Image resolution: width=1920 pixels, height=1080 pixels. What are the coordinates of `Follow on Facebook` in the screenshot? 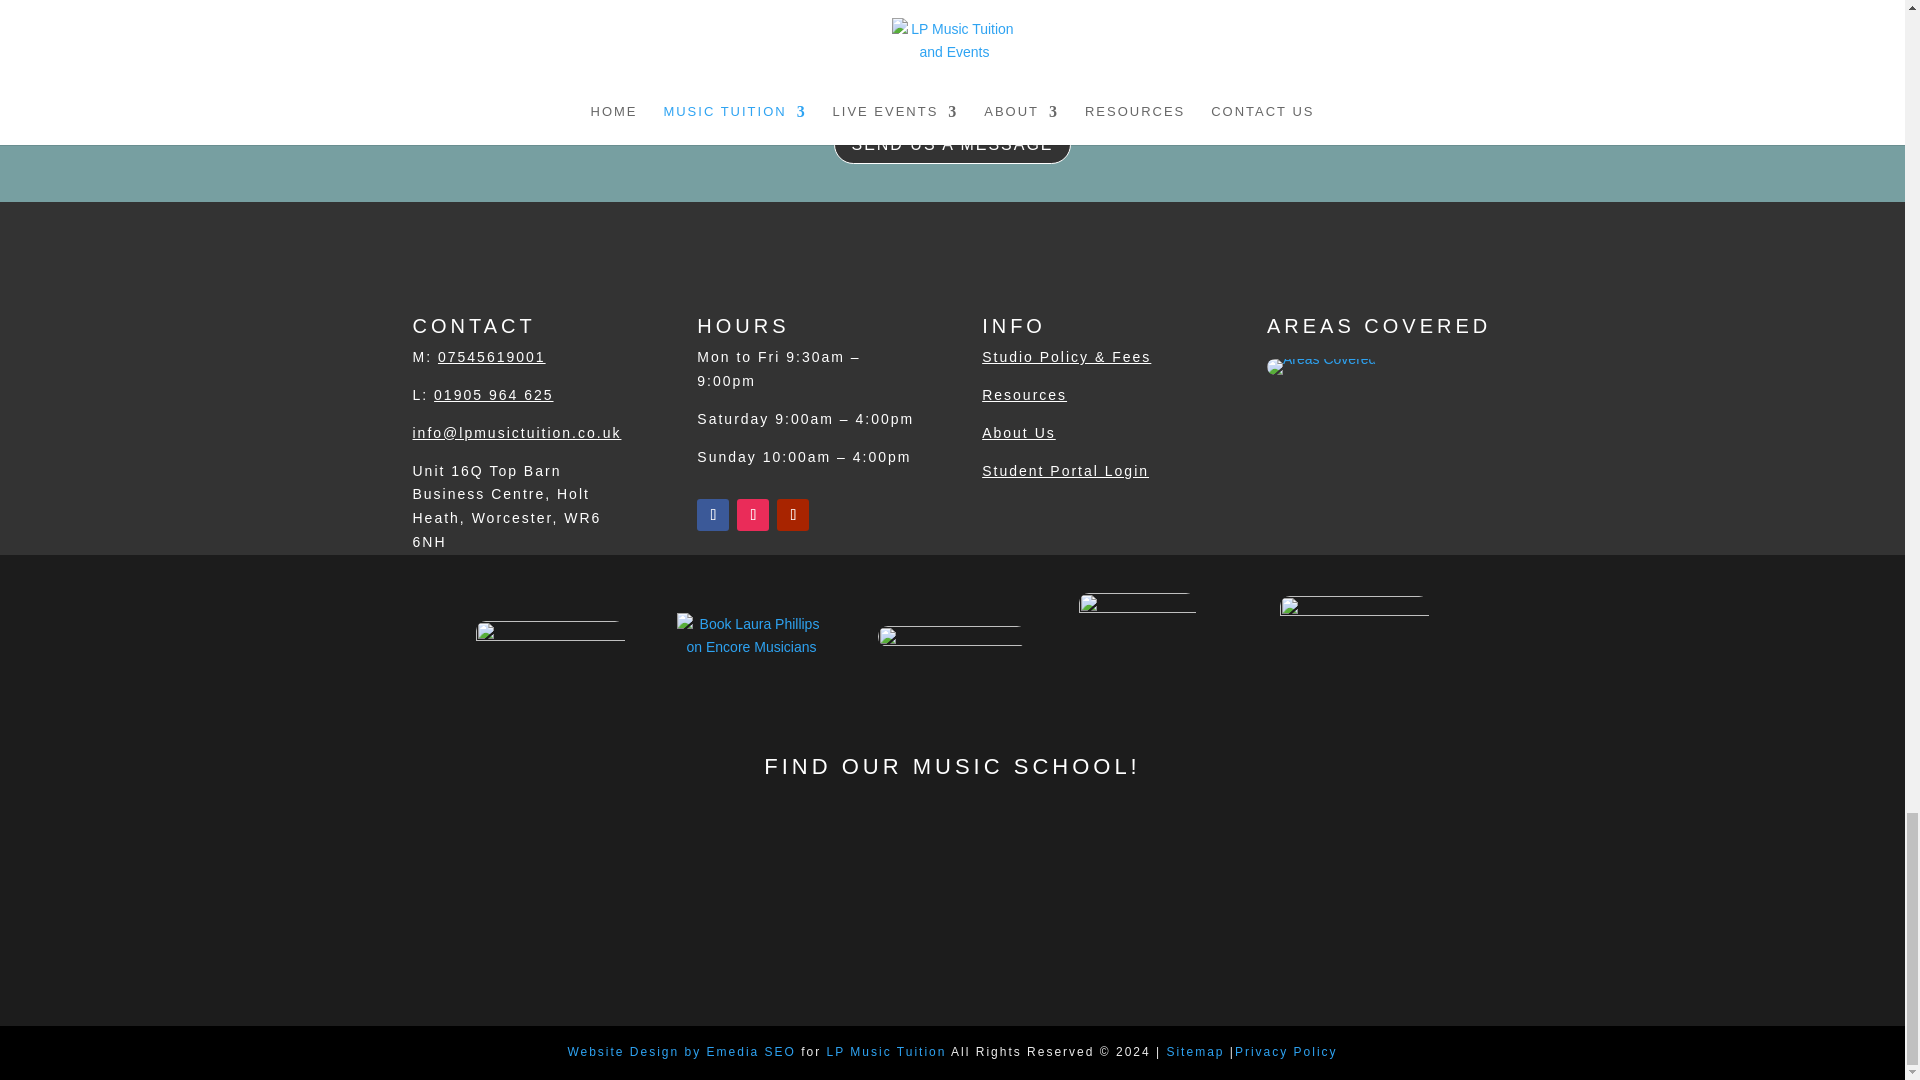 It's located at (712, 514).